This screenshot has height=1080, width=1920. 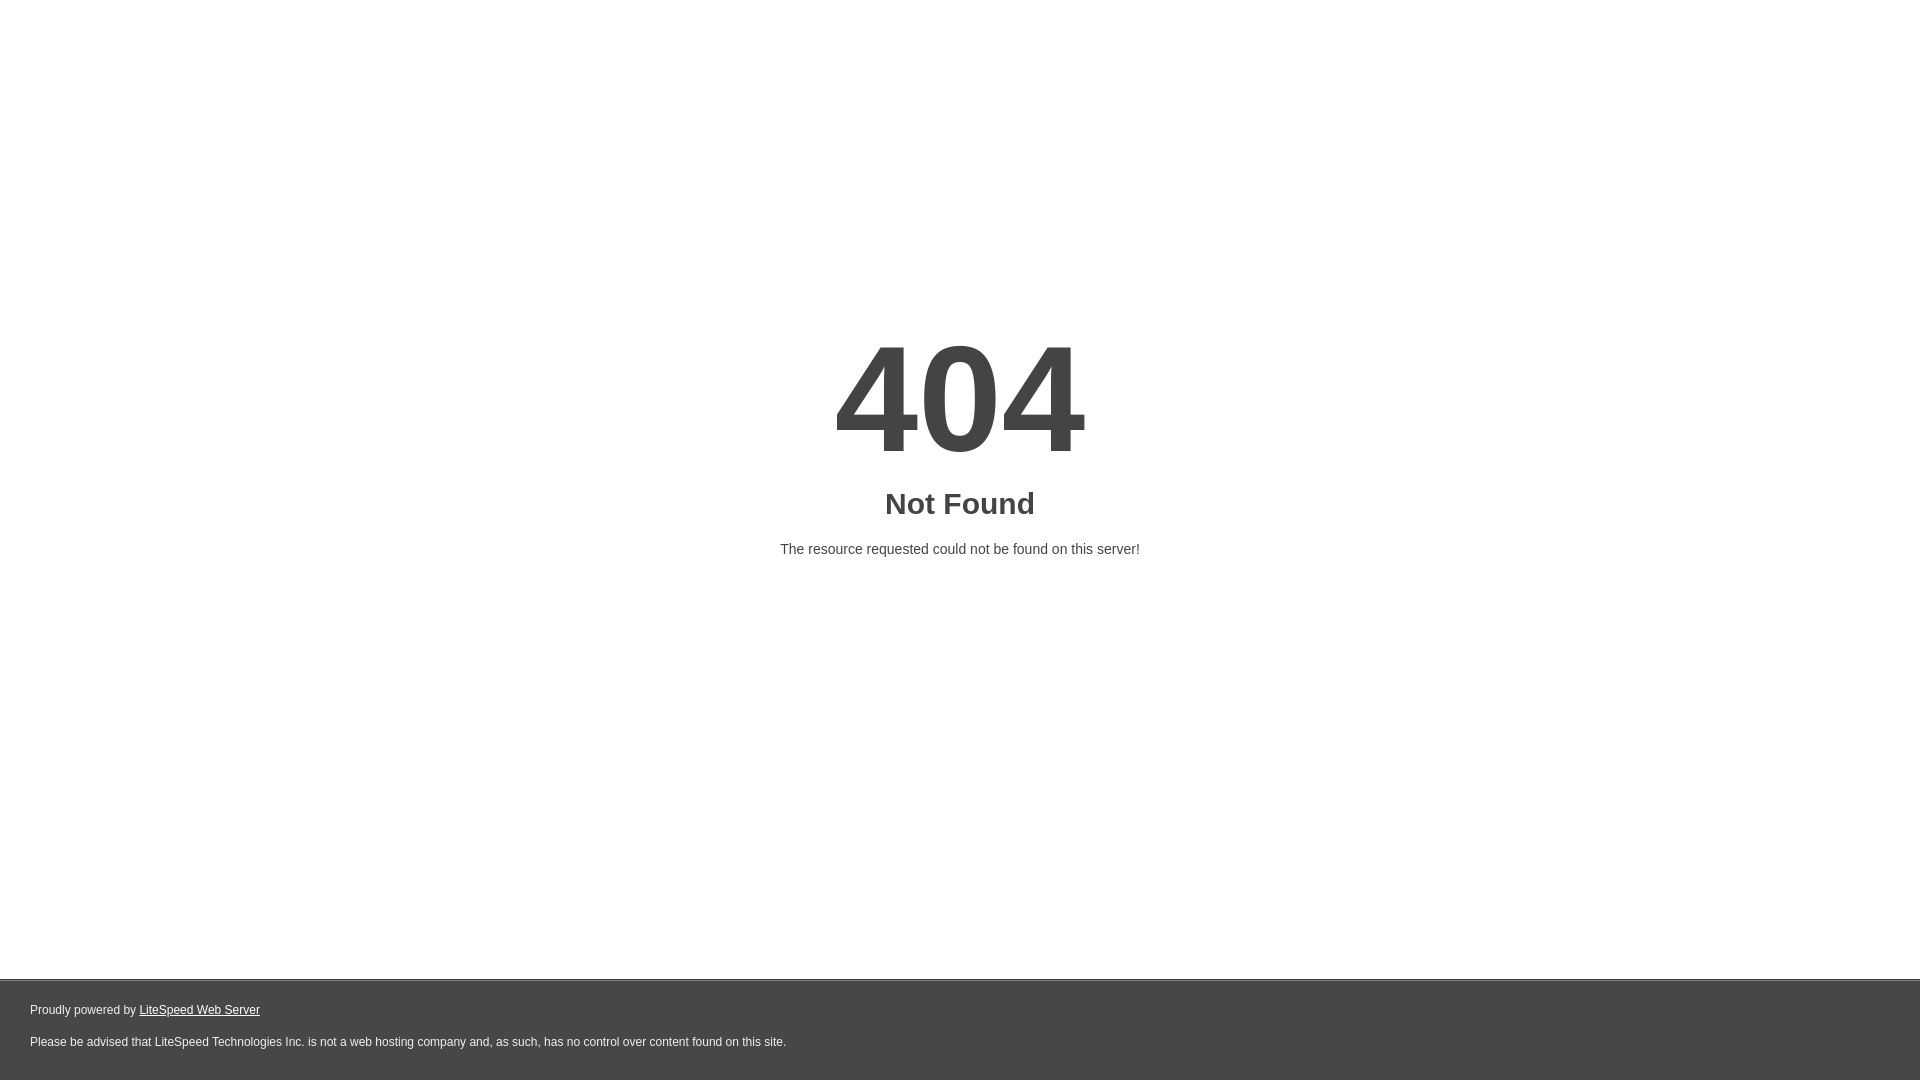 I want to click on LiteSpeed Web Server, so click(x=200, y=1010).